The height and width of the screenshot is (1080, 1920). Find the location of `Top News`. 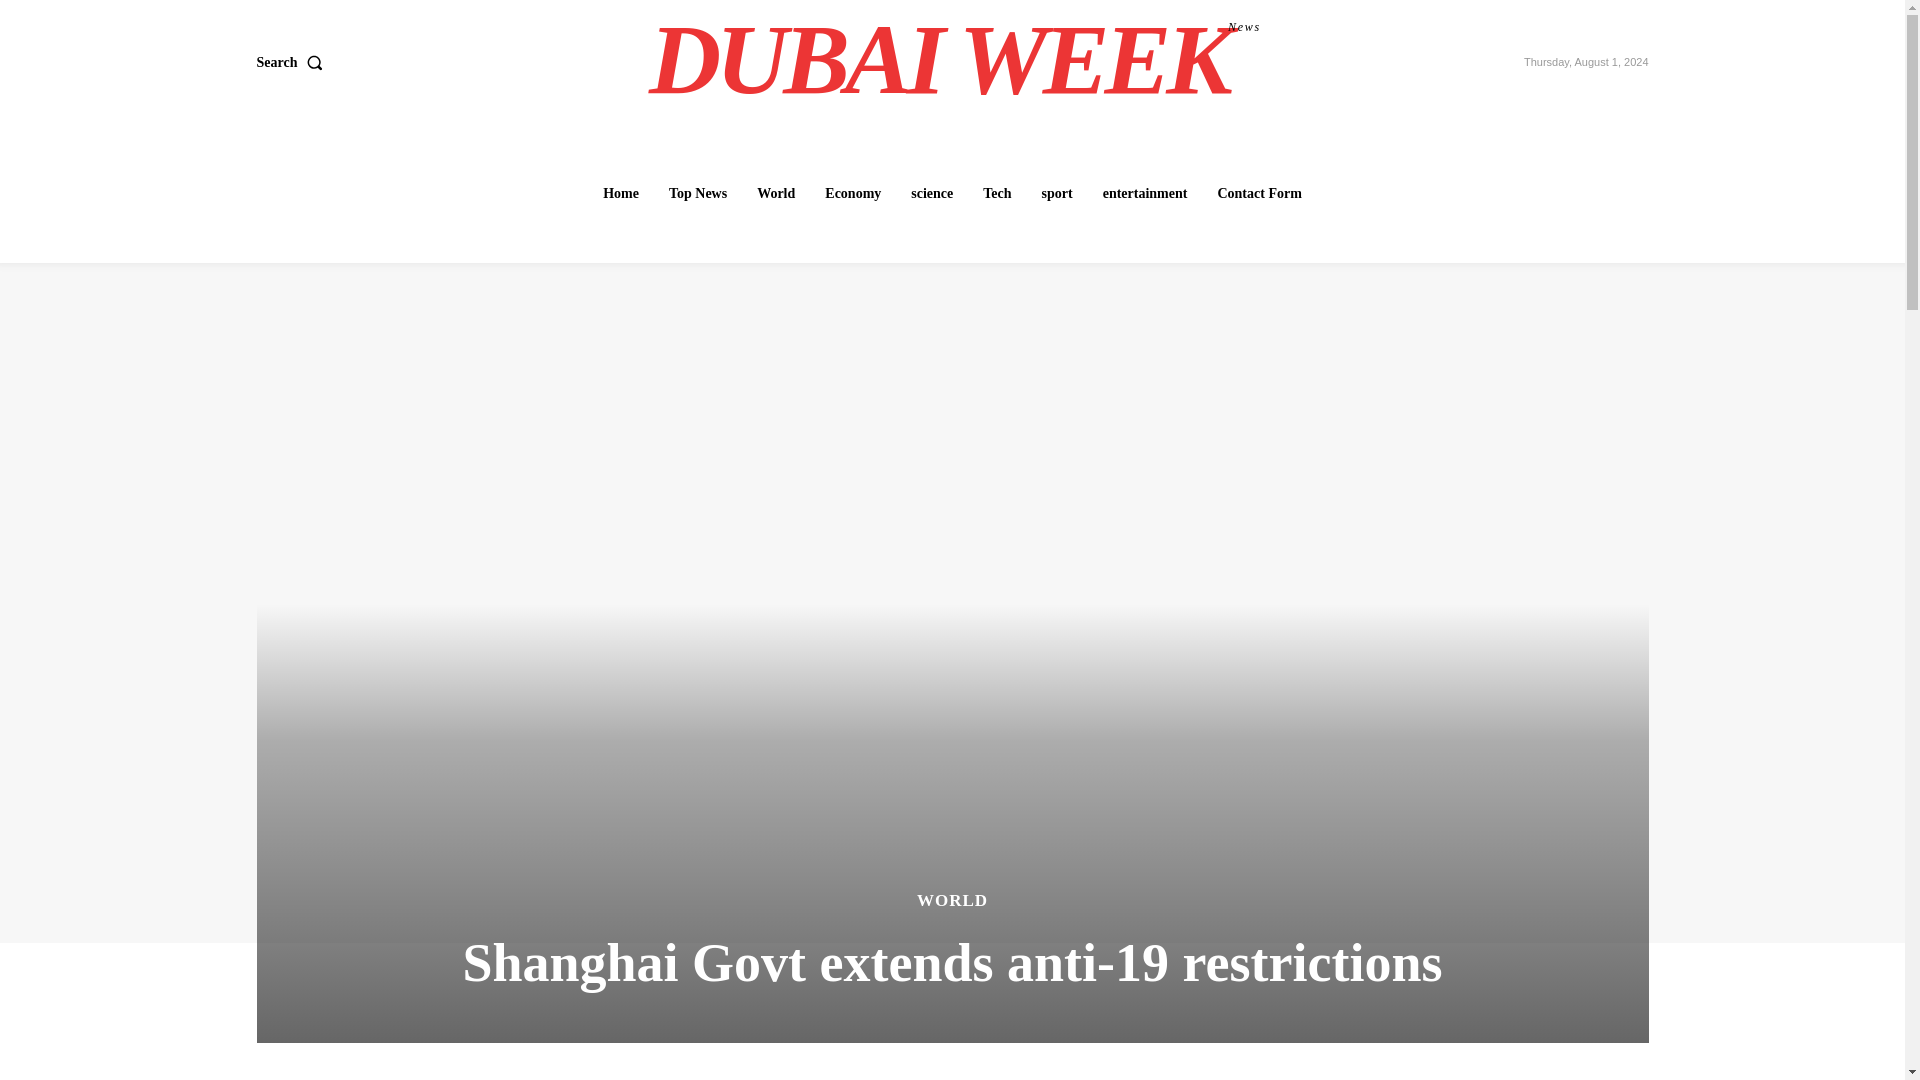

Top News is located at coordinates (698, 193).